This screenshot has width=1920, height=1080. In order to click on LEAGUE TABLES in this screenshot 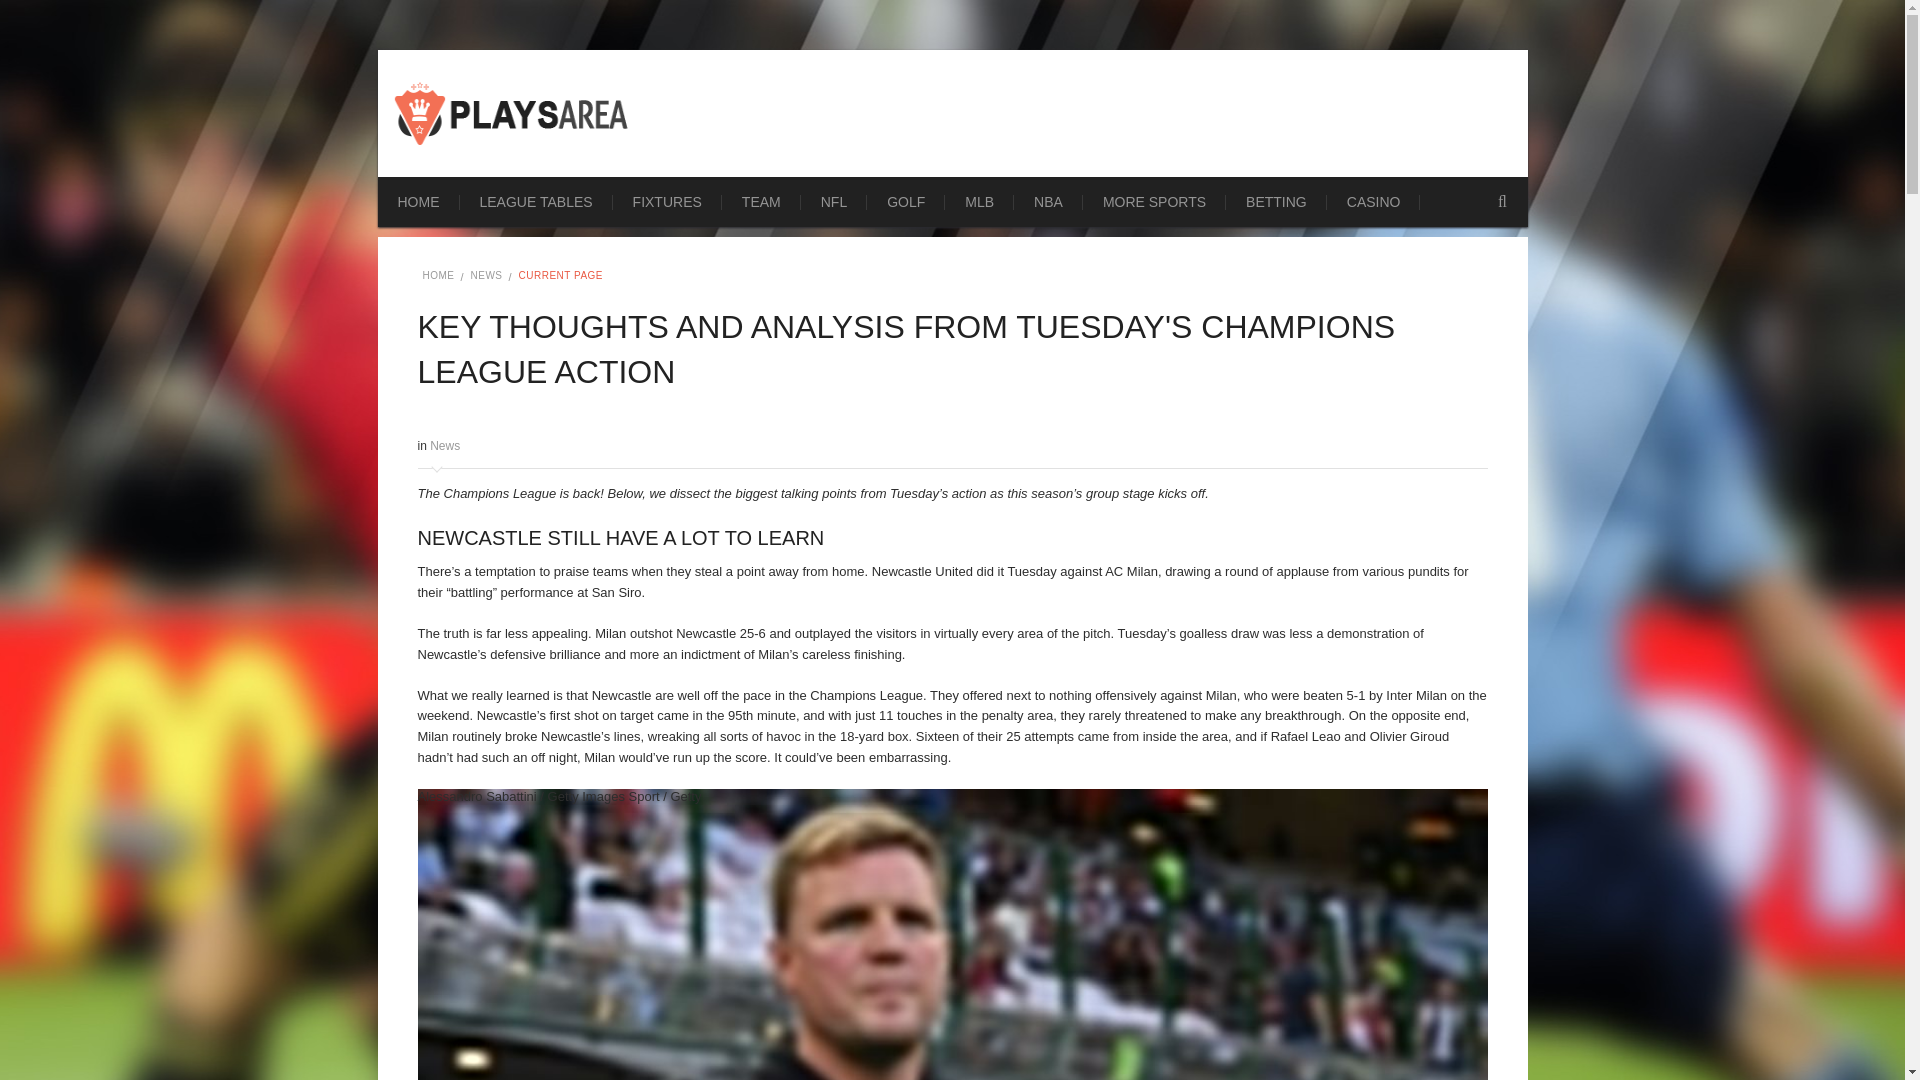, I will do `click(536, 202)`.